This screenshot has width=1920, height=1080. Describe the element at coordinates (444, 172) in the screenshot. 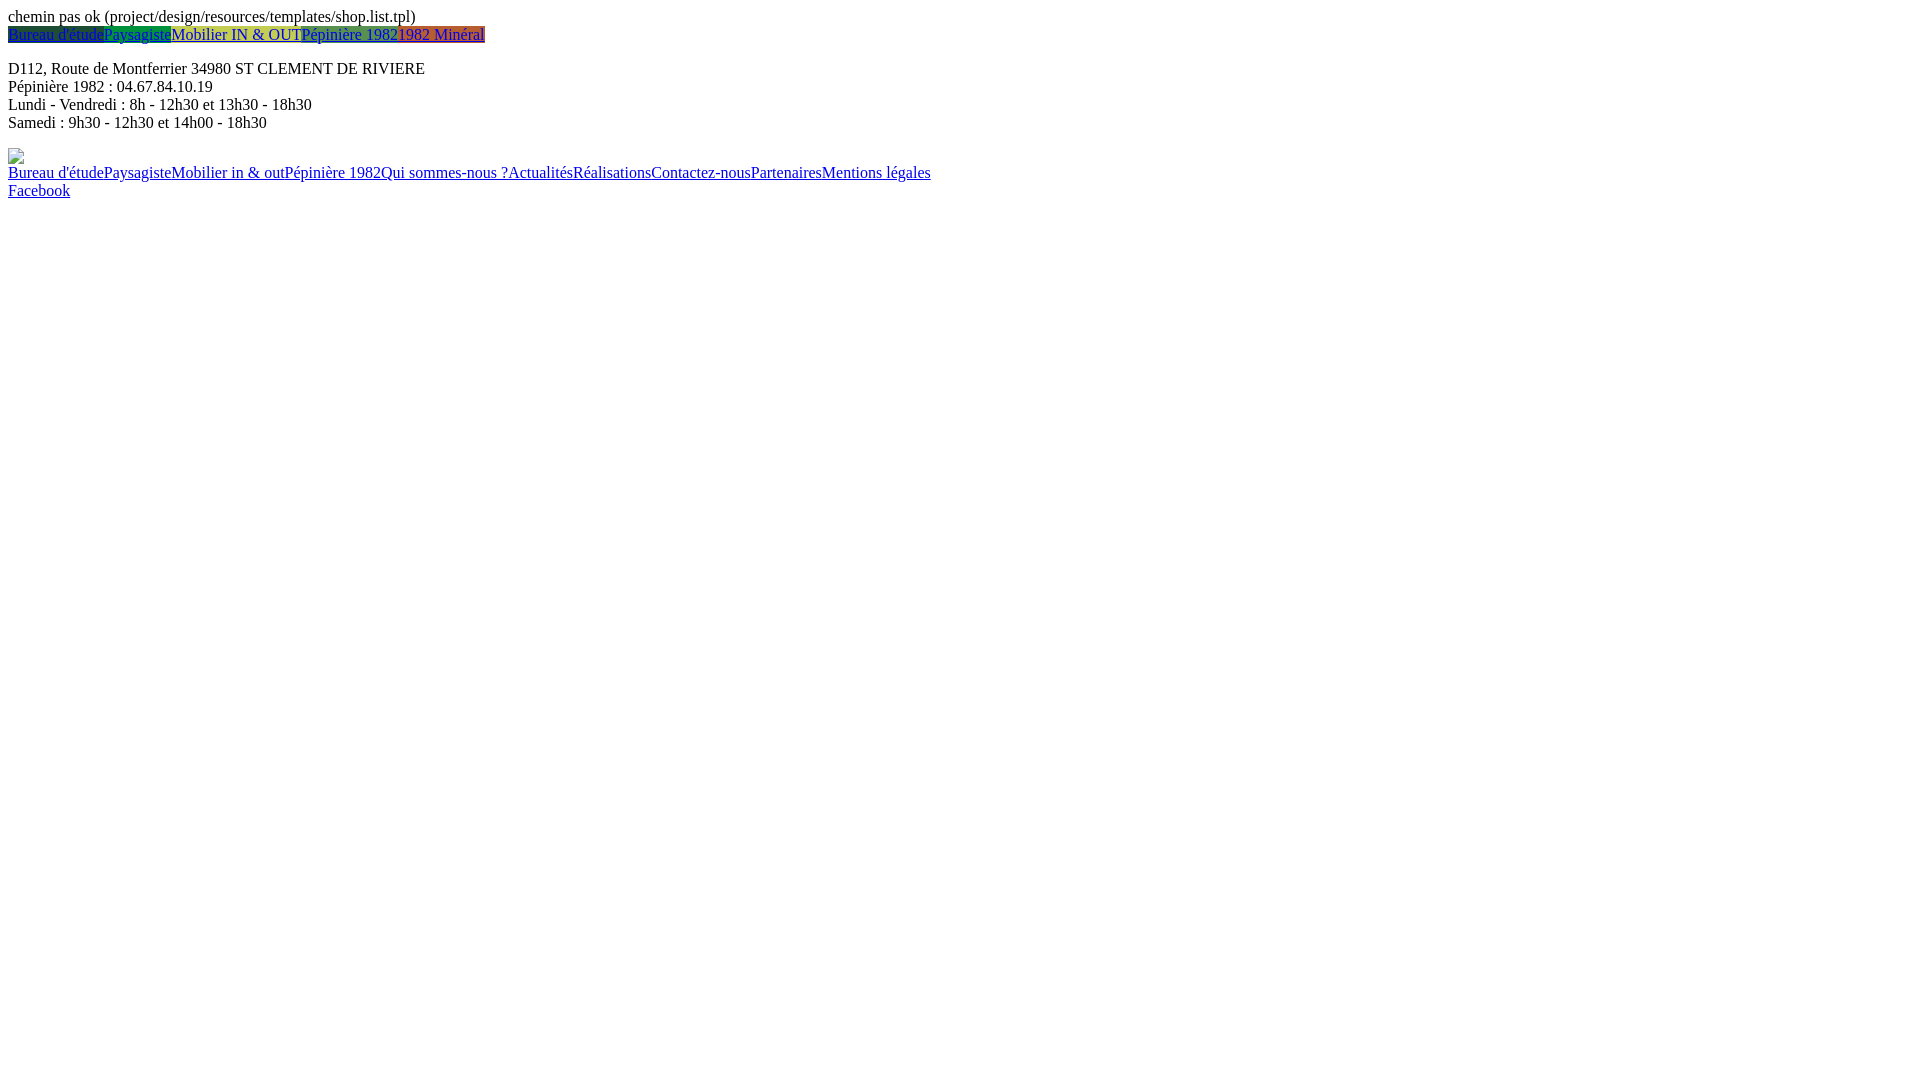

I see `Qui sommes-nous ?` at that location.